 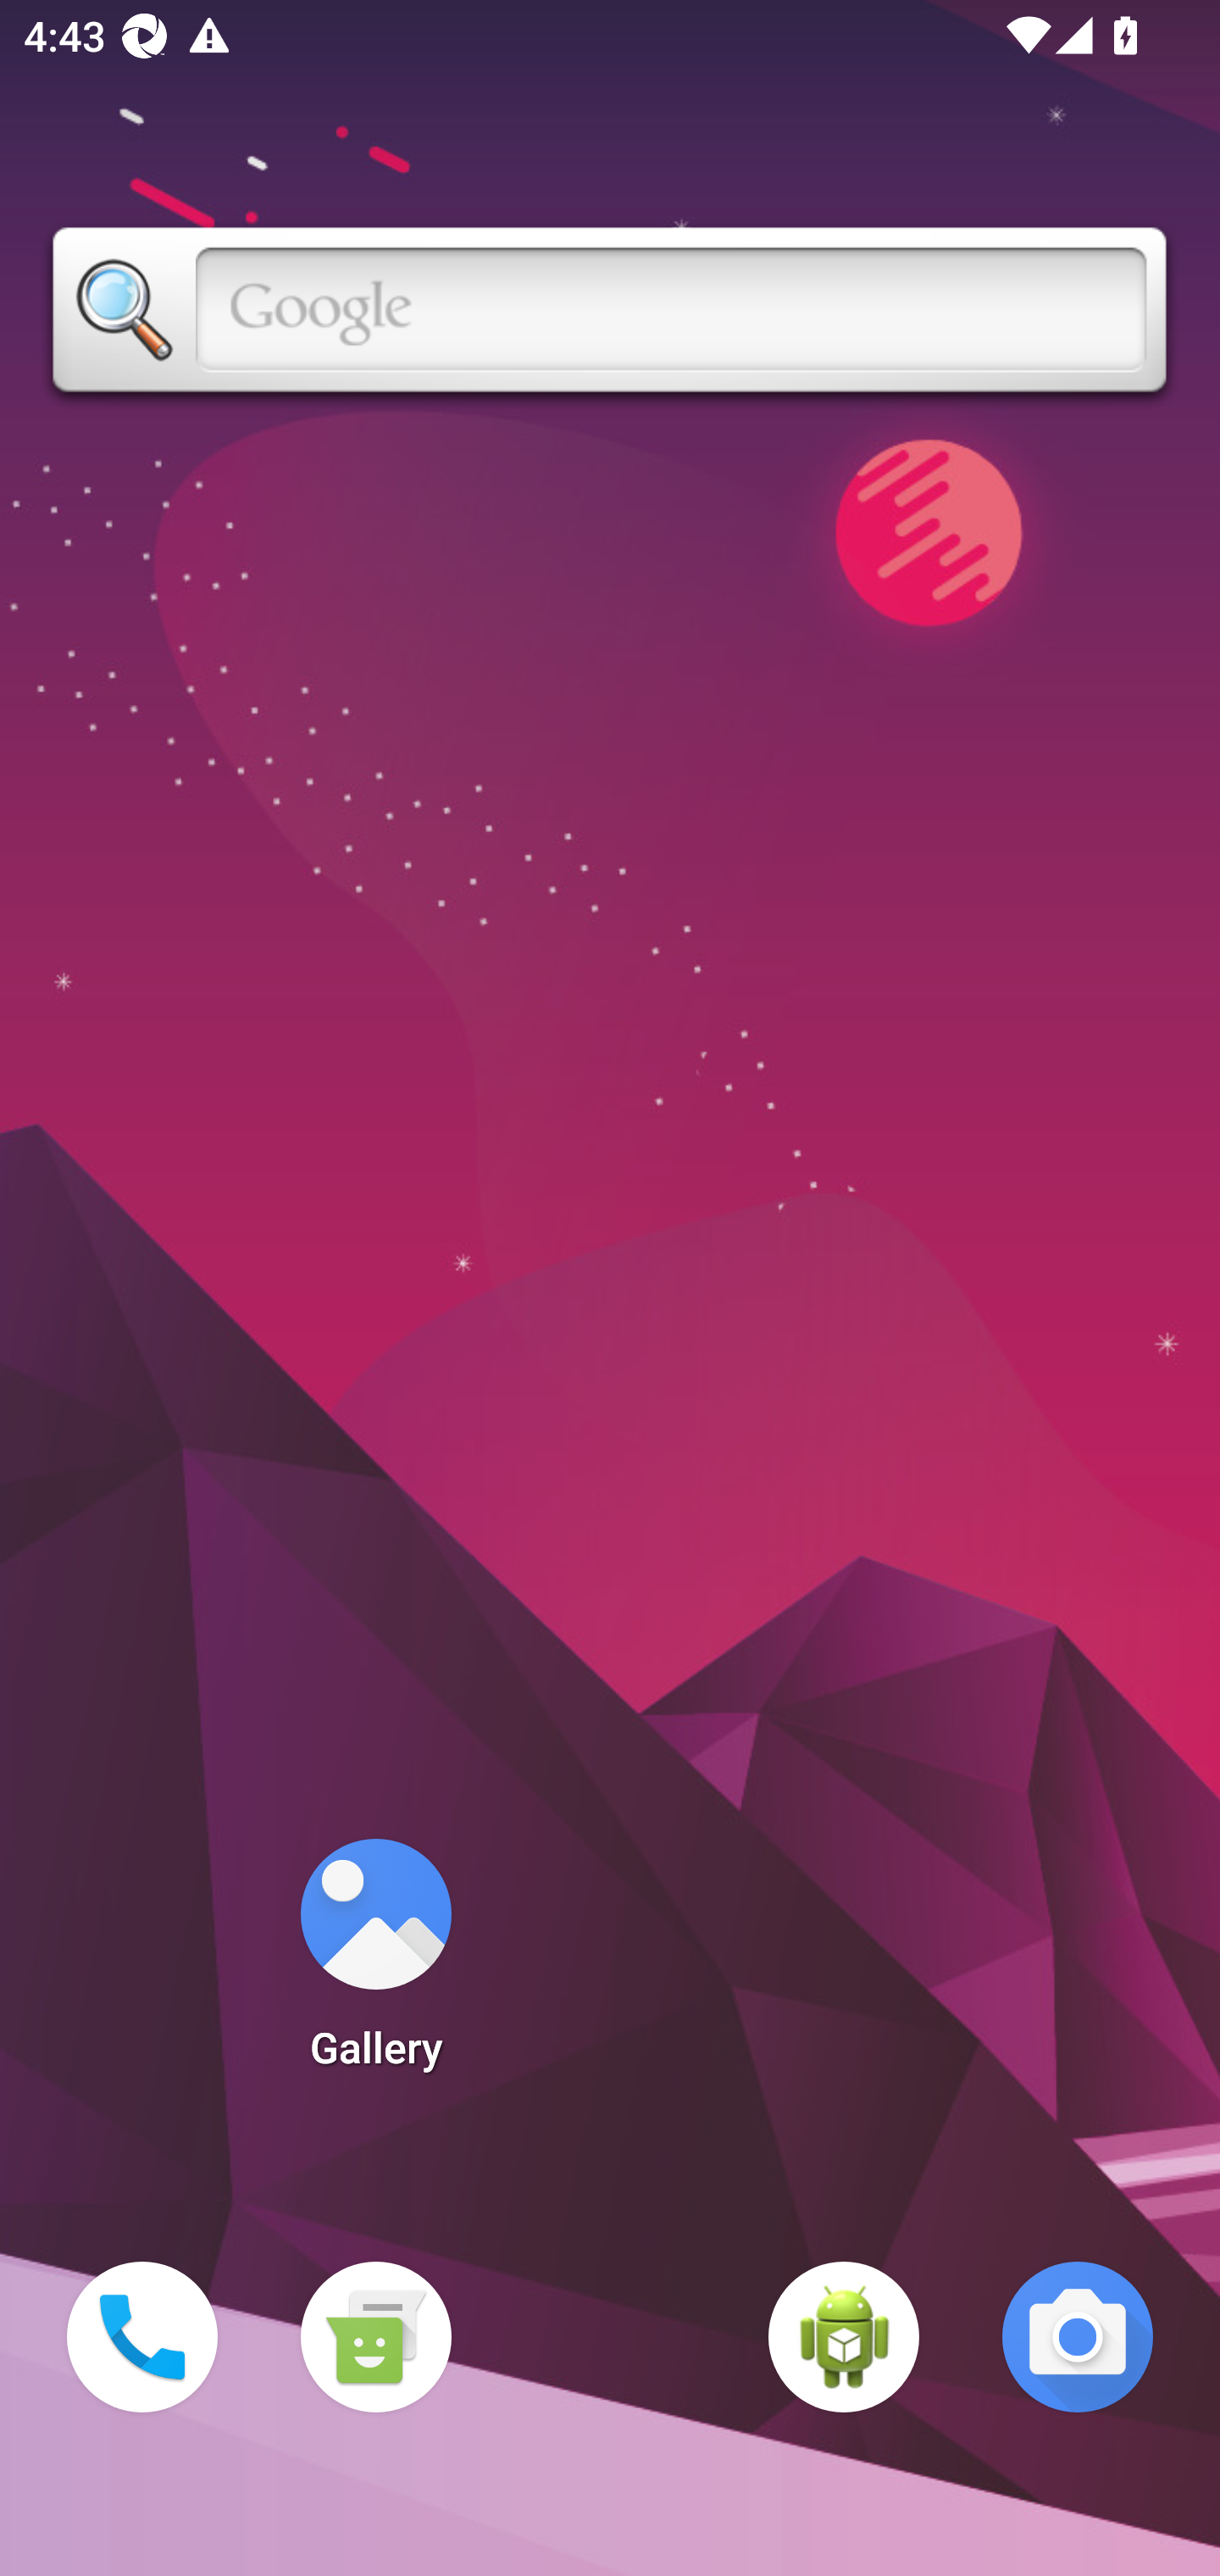 What do you see at coordinates (142, 2337) in the screenshot?
I see `Phone` at bounding box center [142, 2337].